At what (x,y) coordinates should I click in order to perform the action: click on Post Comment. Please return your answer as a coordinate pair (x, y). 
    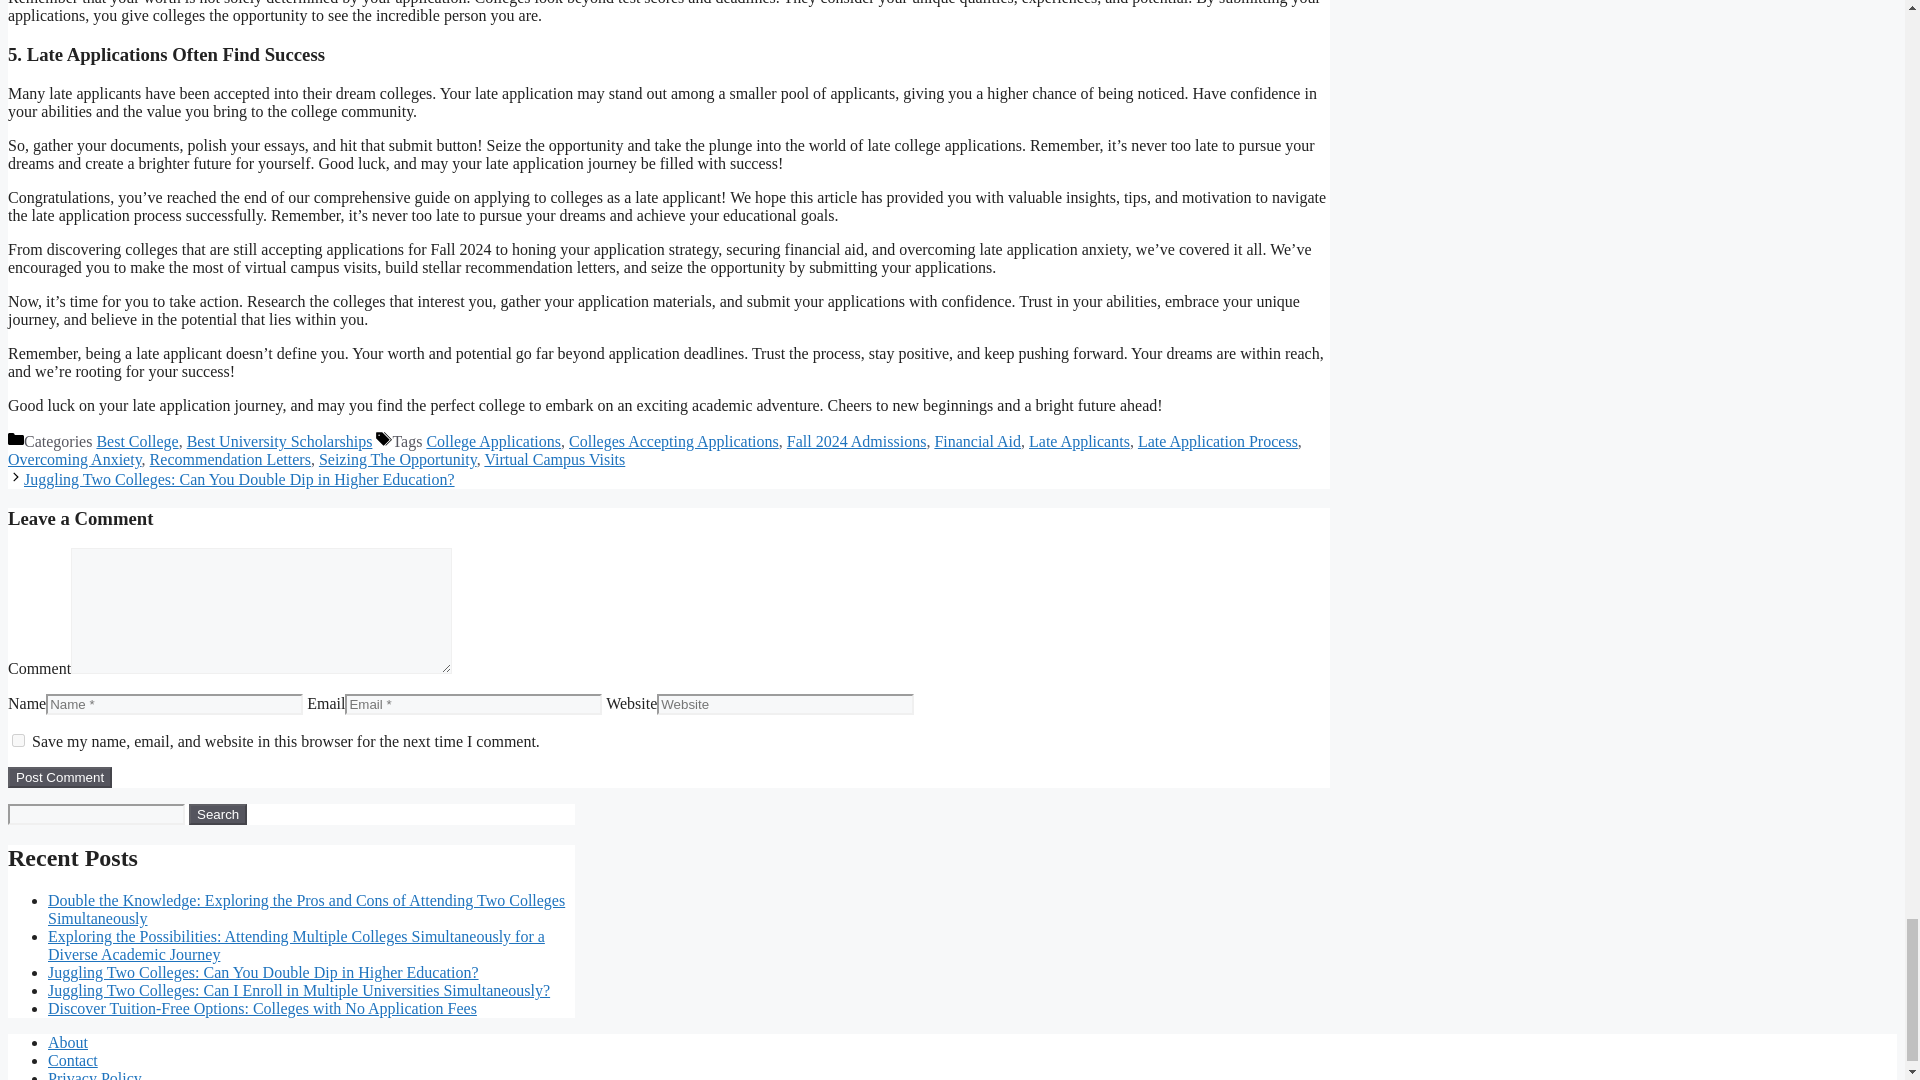
    Looking at the image, I should click on (59, 777).